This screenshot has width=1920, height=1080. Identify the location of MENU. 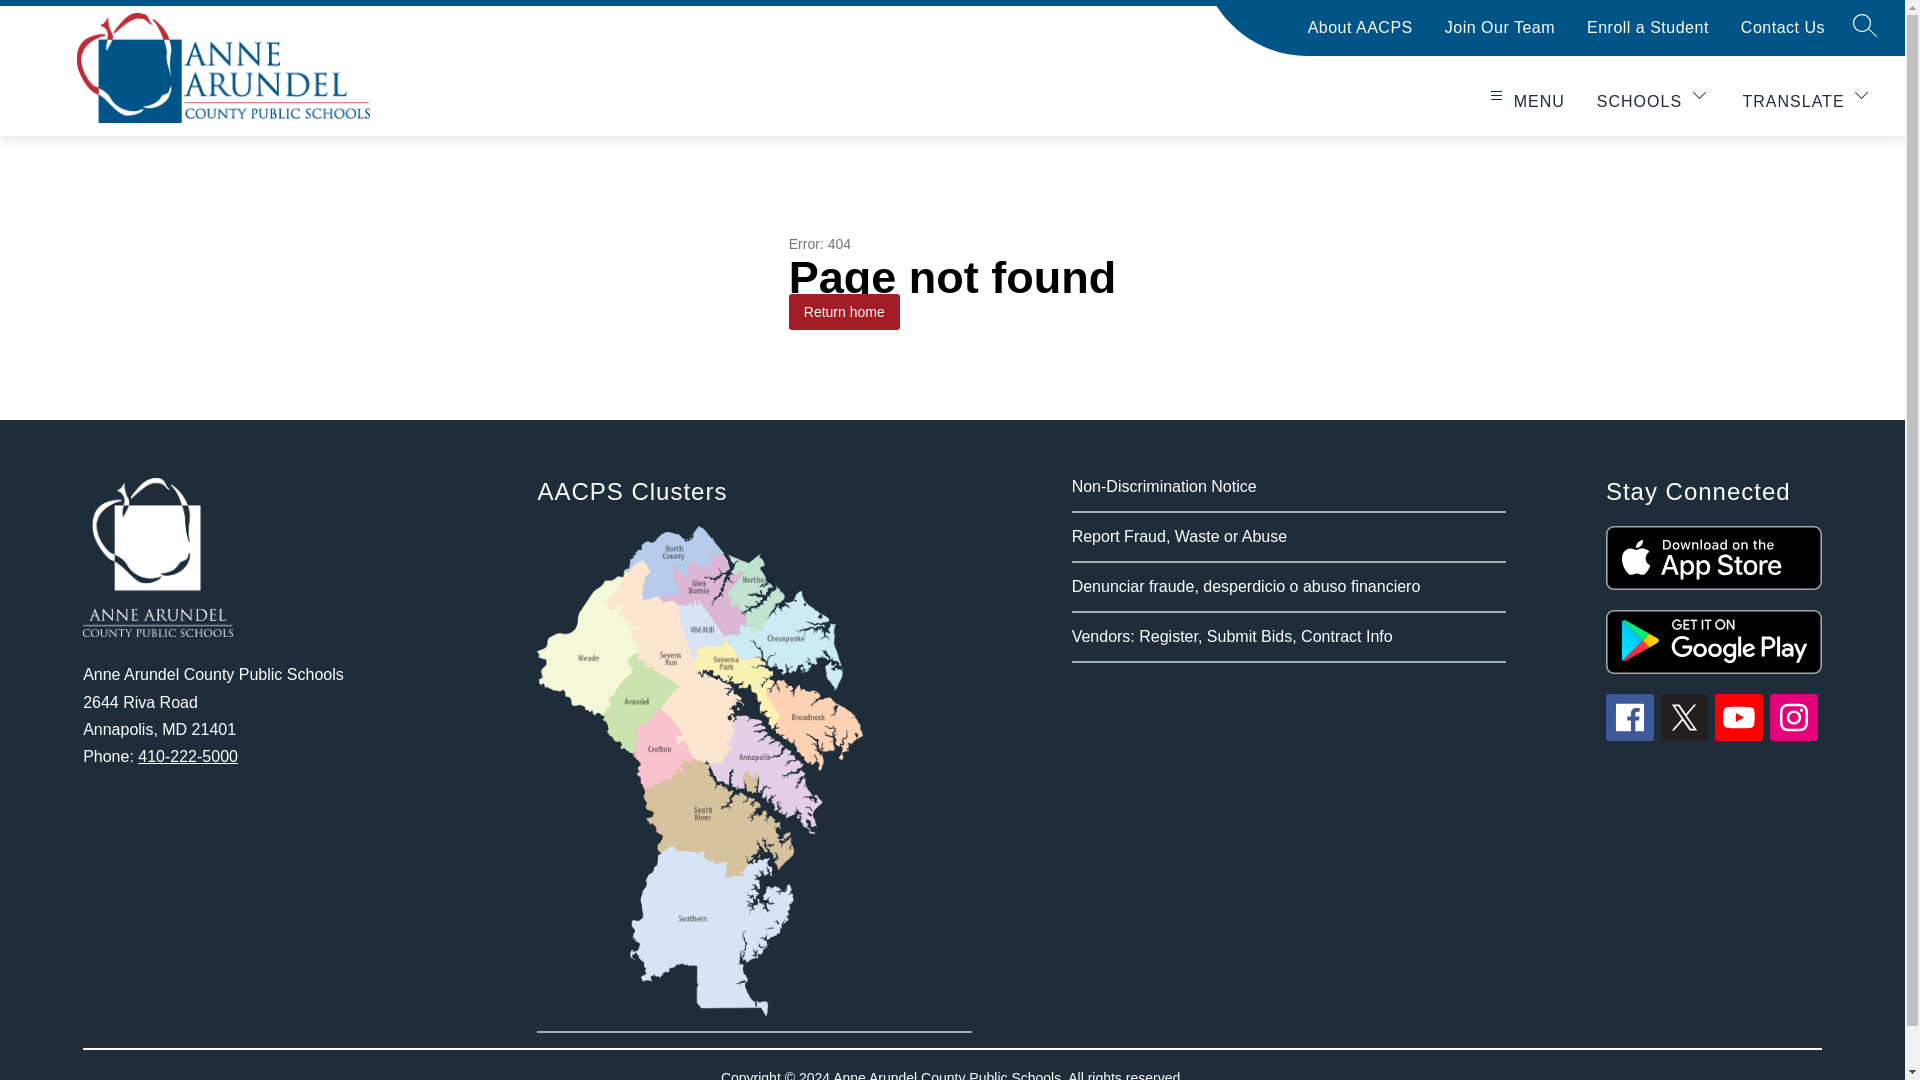
(1524, 99).